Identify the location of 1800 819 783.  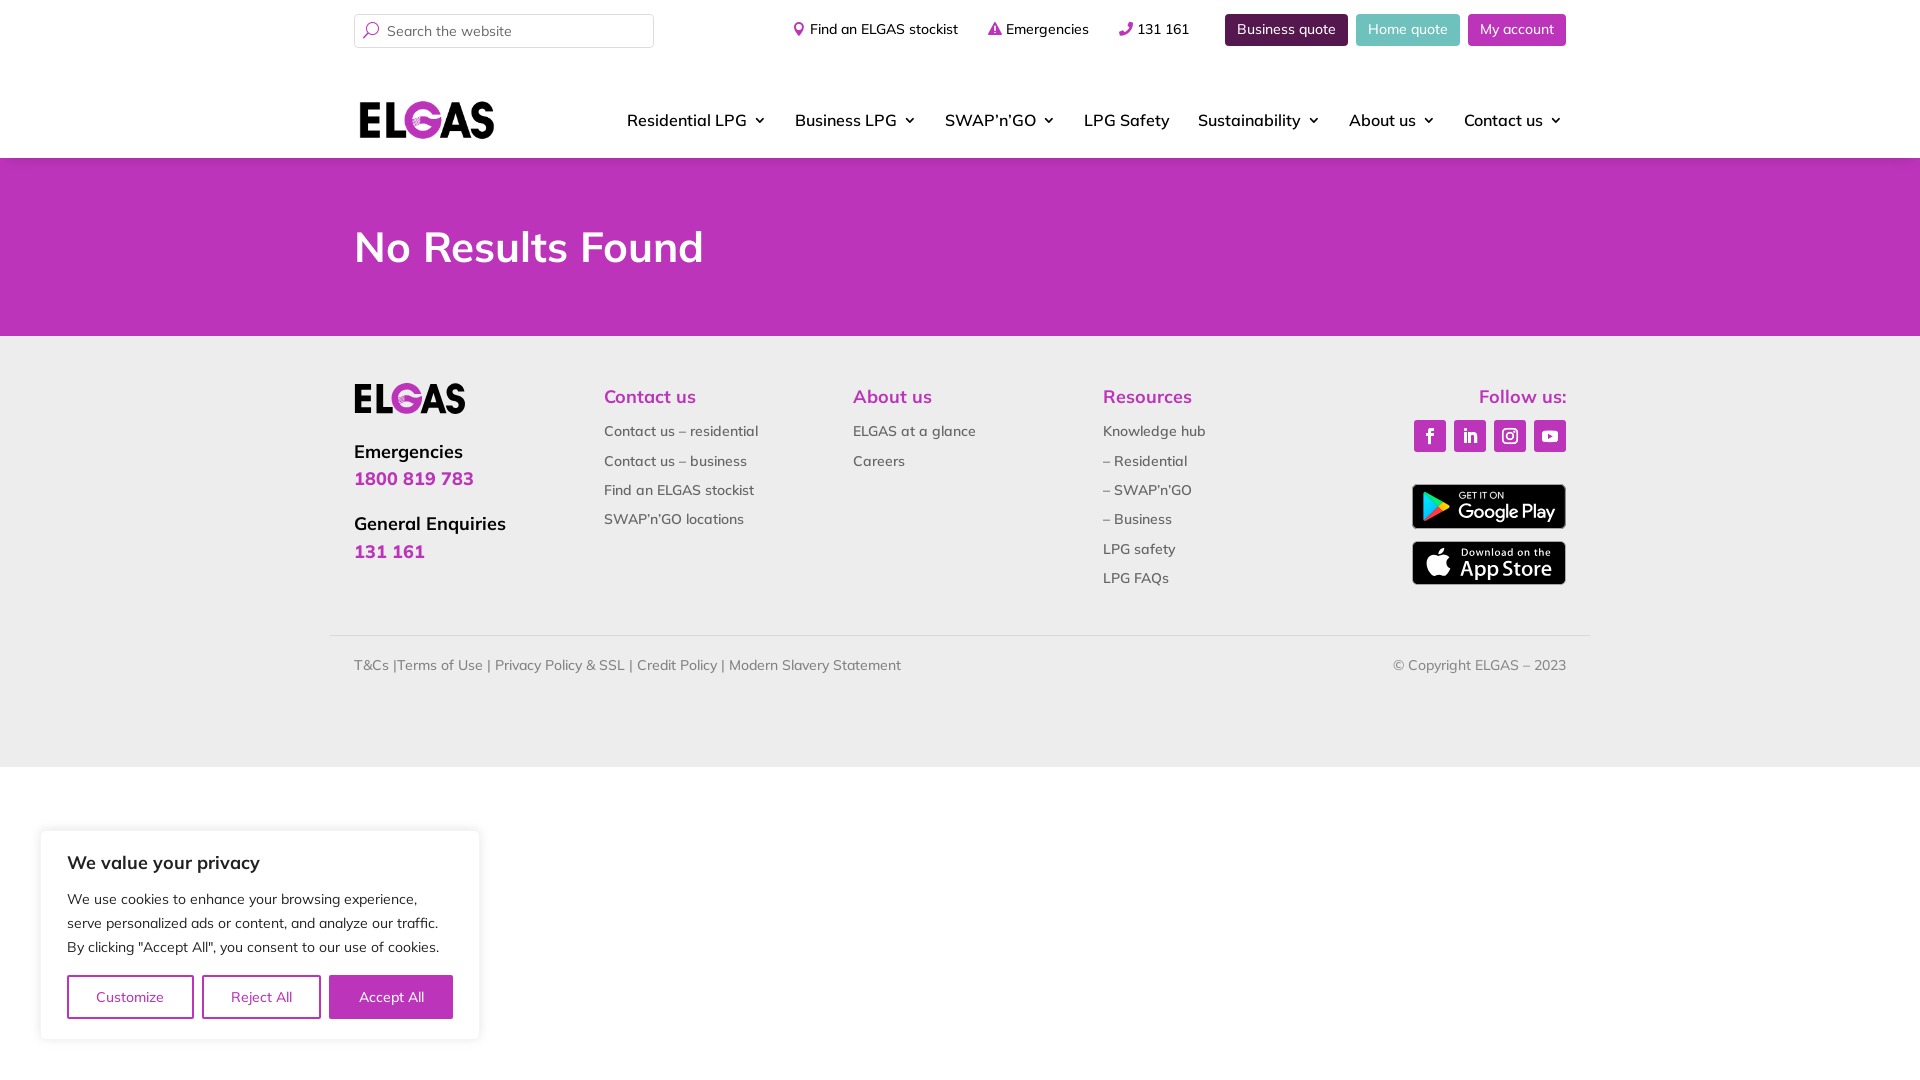
(414, 478).